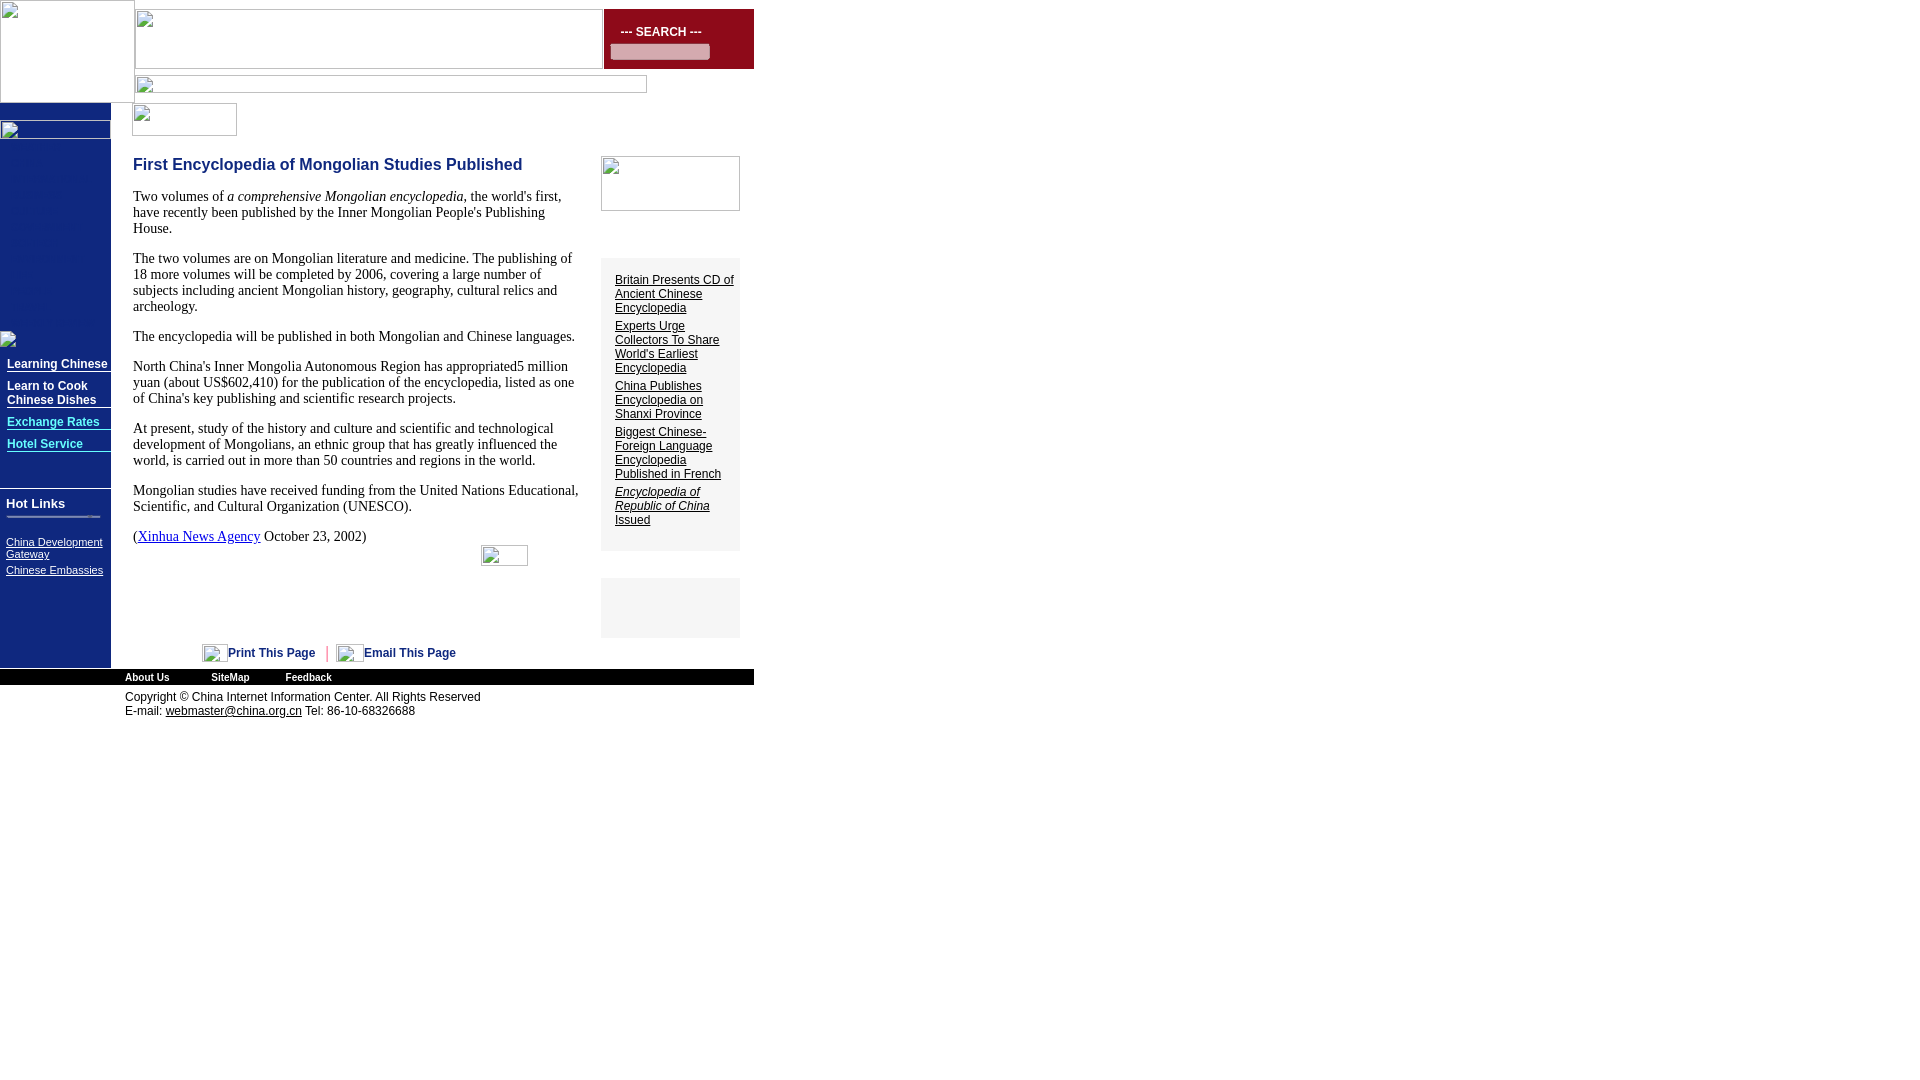  What do you see at coordinates (200, 536) in the screenshot?
I see `Xinhua News Agency` at bounding box center [200, 536].